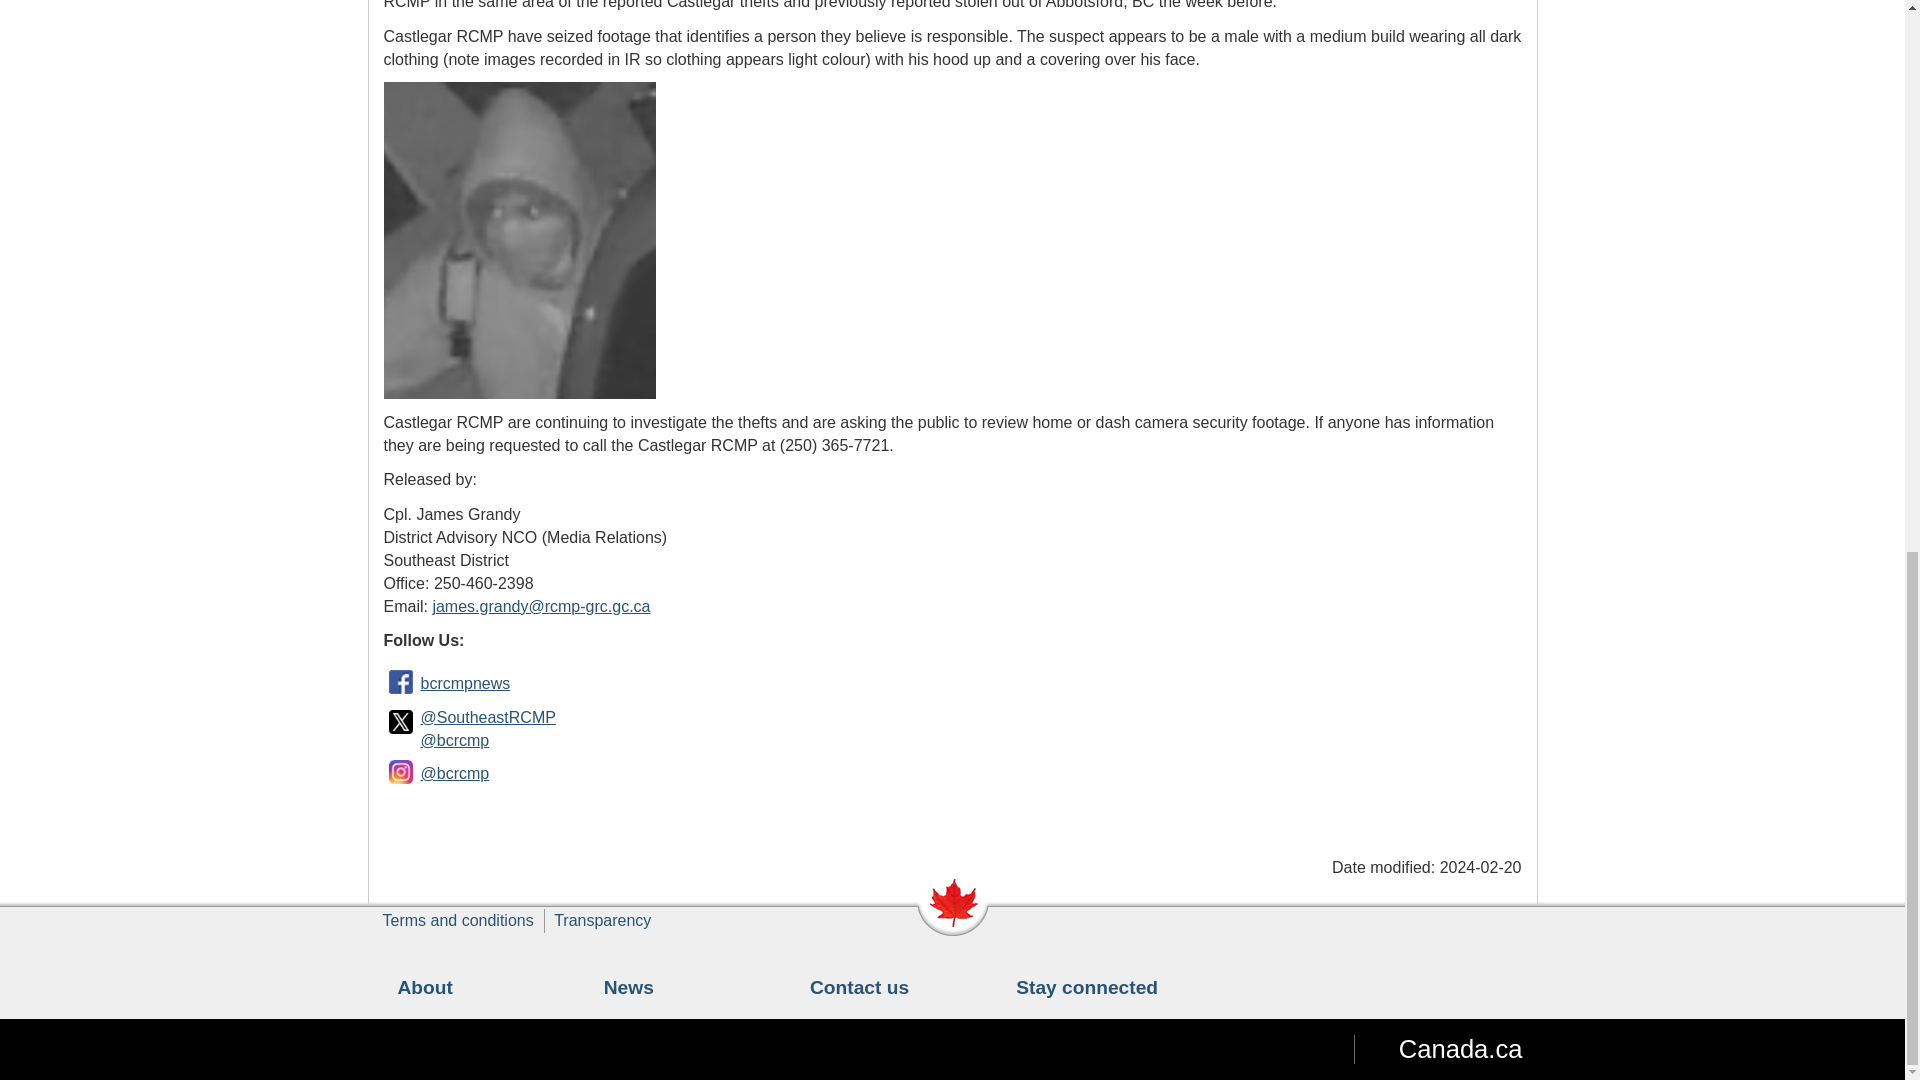 The image size is (1920, 1080). What do you see at coordinates (425, 987) in the screenshot?
I see `About` at bounding box center [425, 987].